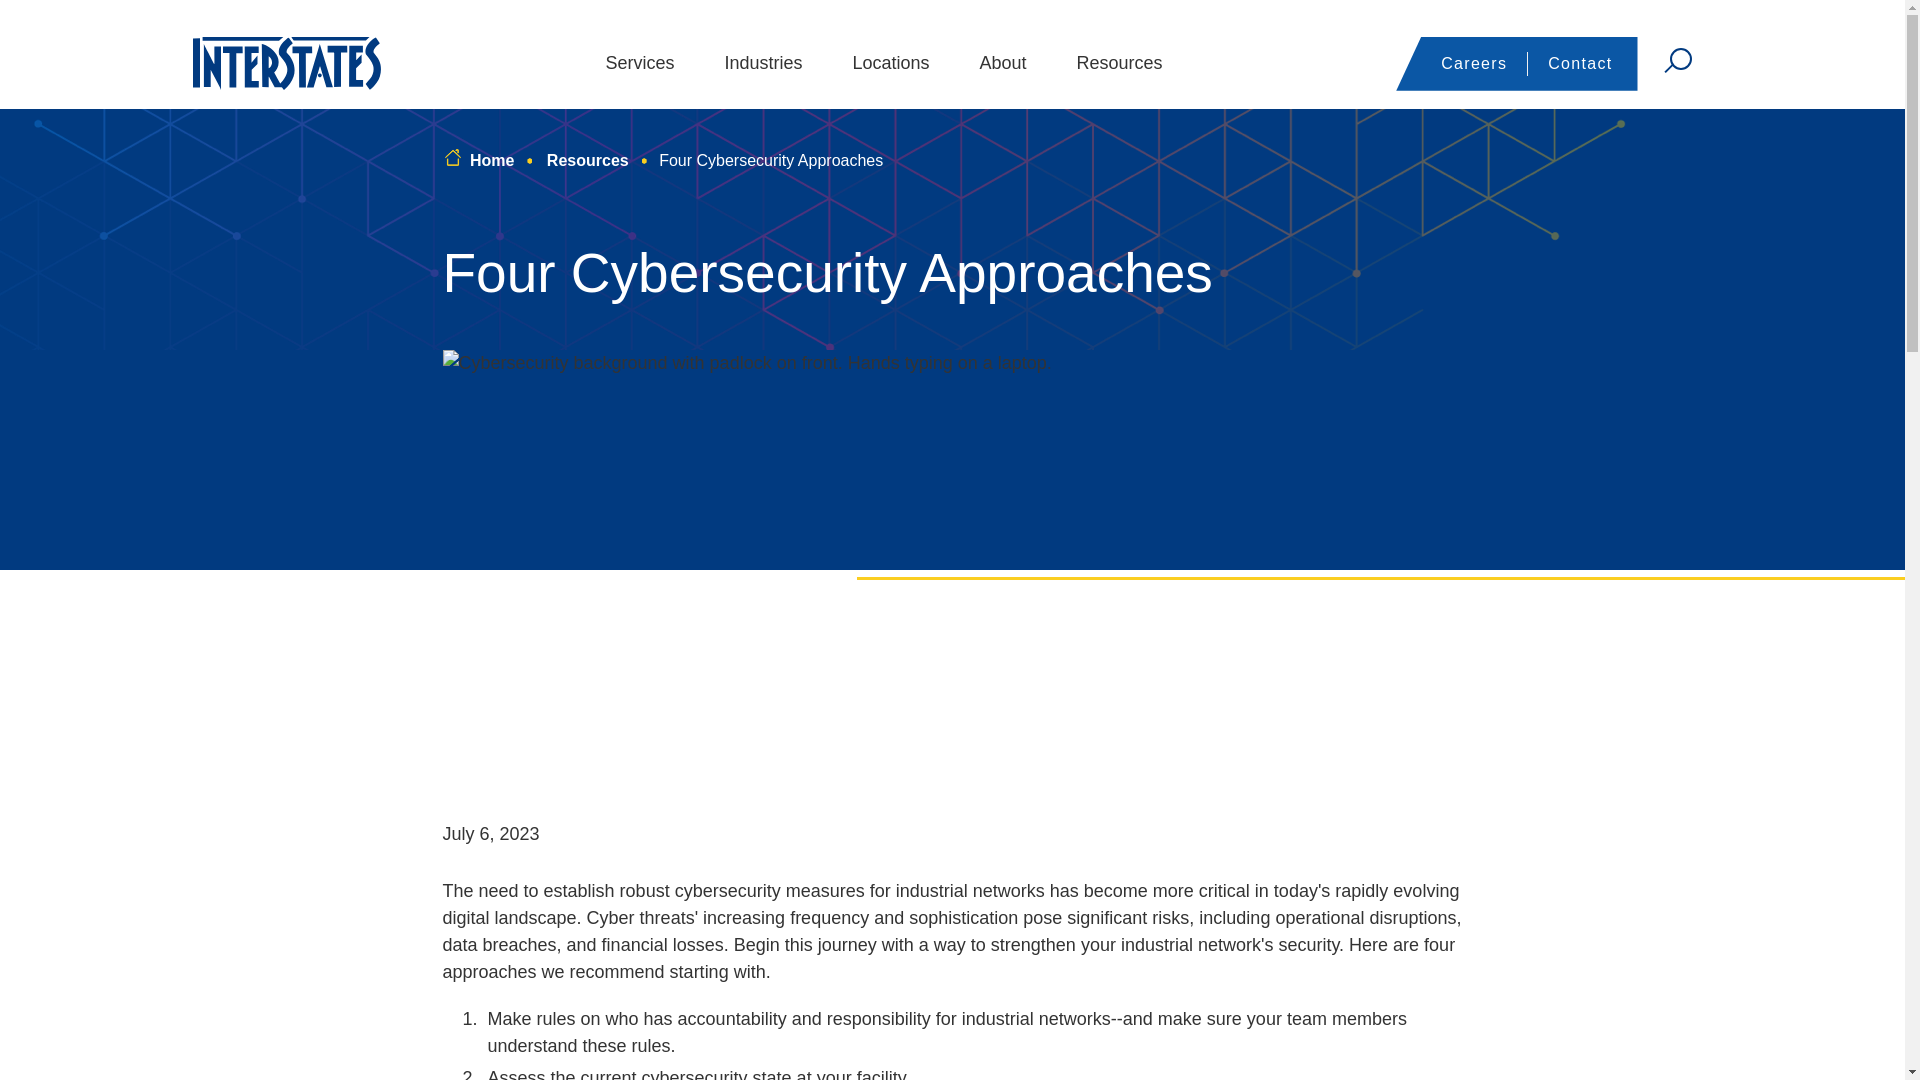  What do you see at coordinates (1474, 64) in the screenshot?
I see `Careers` at bounding box center [1474, 64].